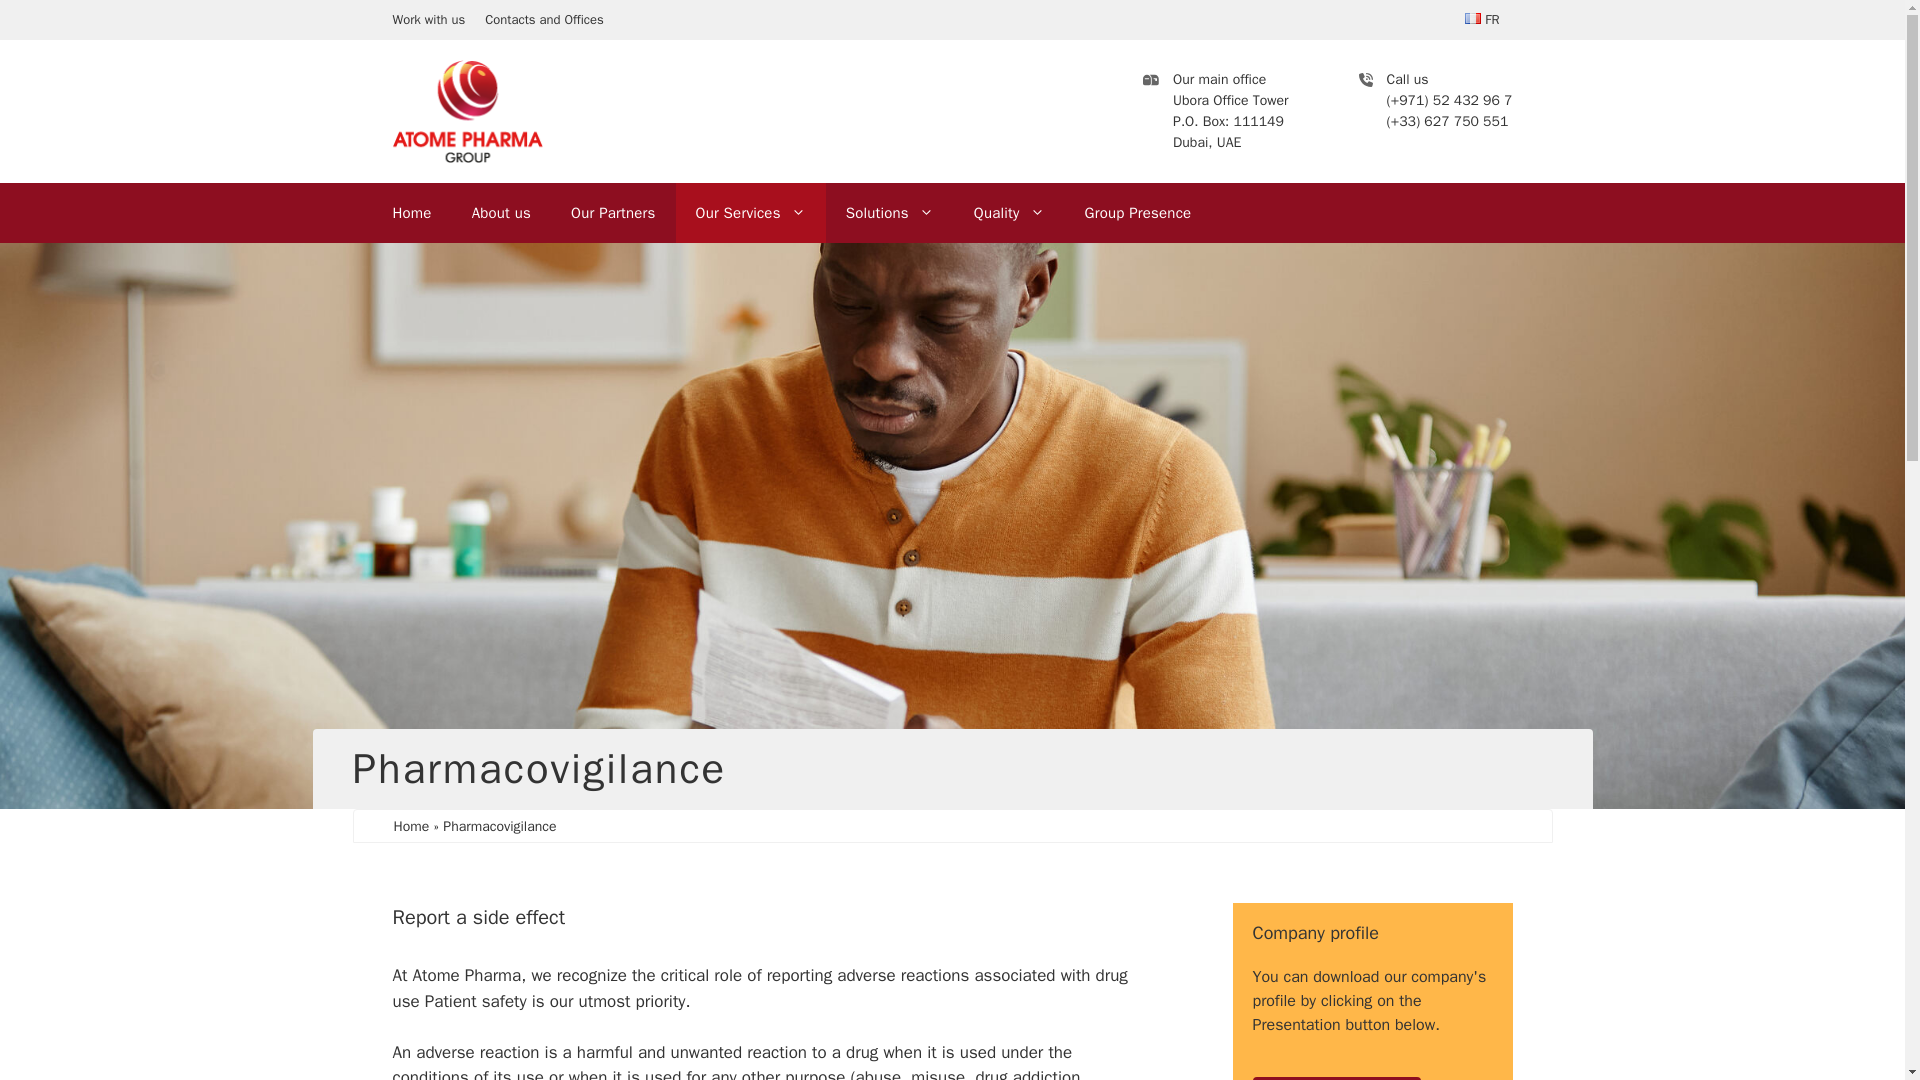  Describe the element at coordinates (501, 212) in the screenshot. I see `About us` at that location.